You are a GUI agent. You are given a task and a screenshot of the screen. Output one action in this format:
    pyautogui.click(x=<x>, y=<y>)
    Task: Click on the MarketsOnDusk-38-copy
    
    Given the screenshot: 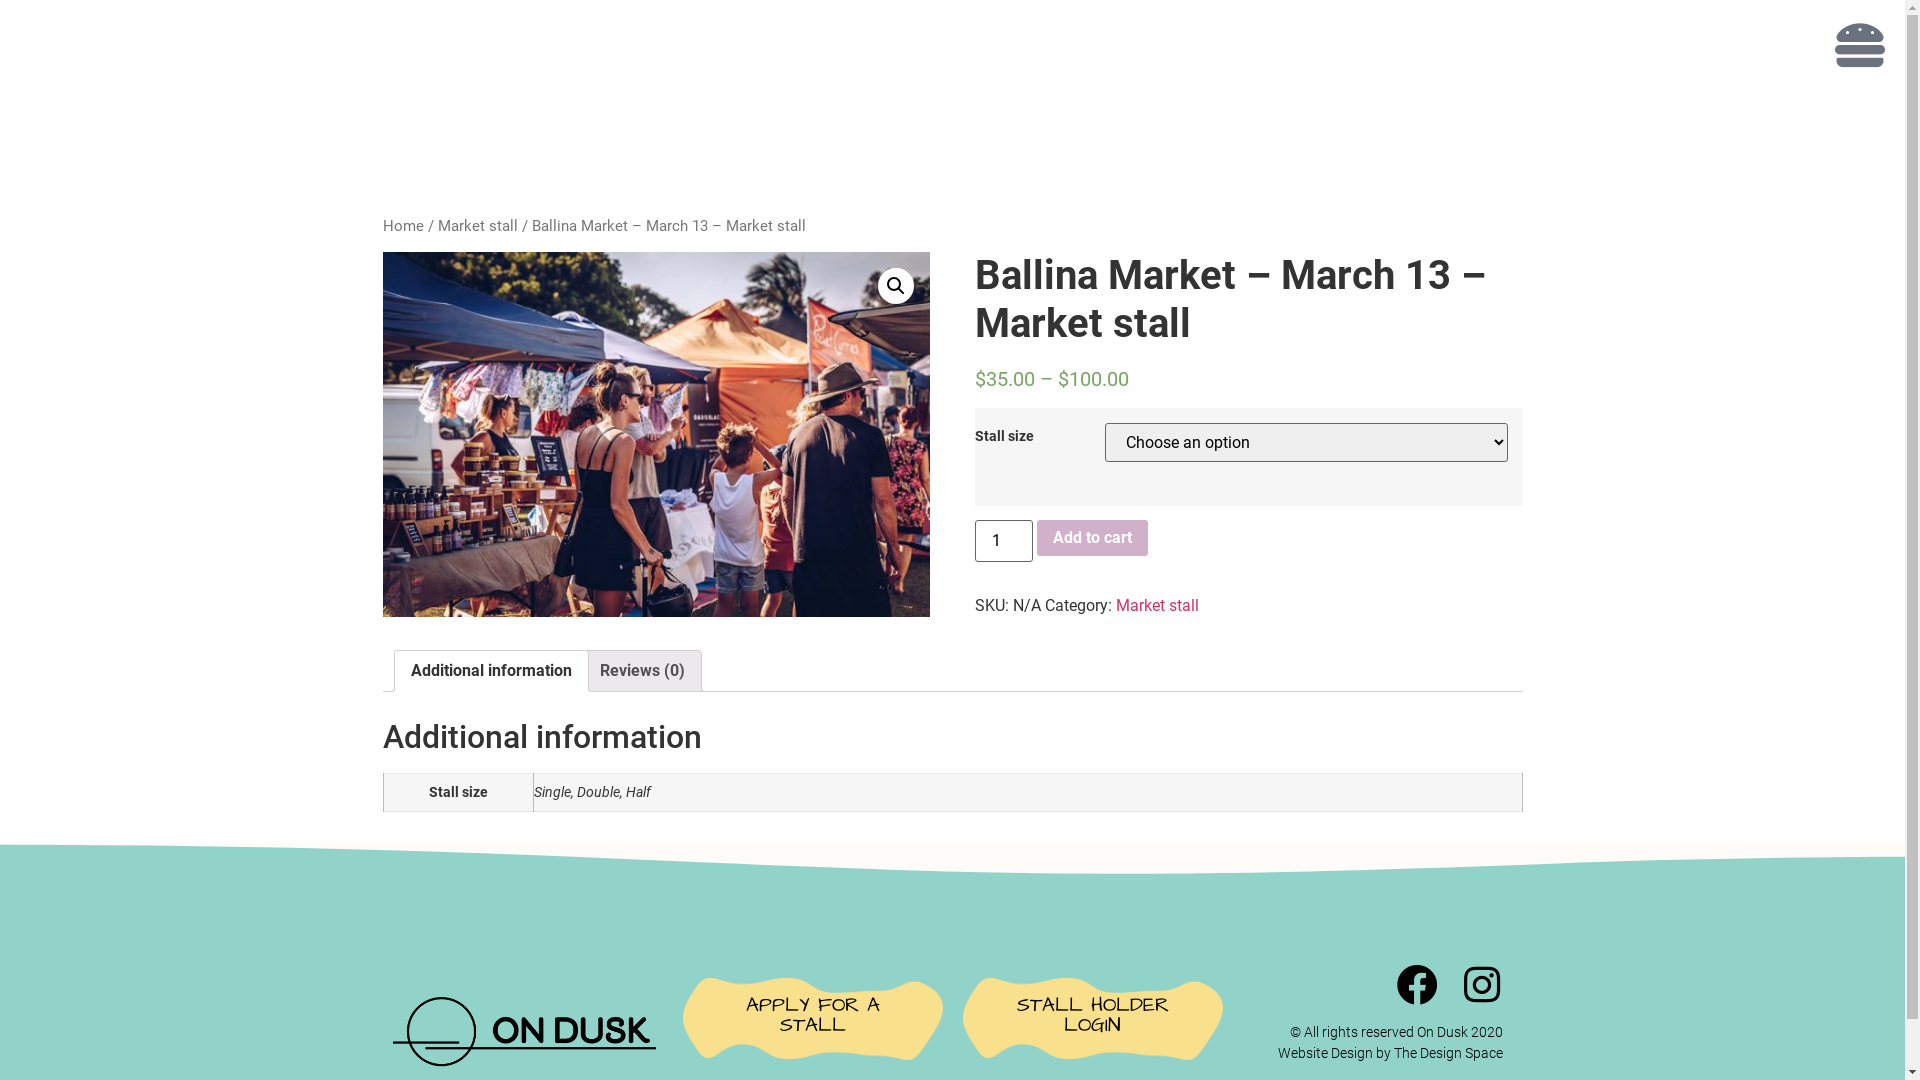 What is the action you would take?
    pyautogui.click(x=656, y=434)
    